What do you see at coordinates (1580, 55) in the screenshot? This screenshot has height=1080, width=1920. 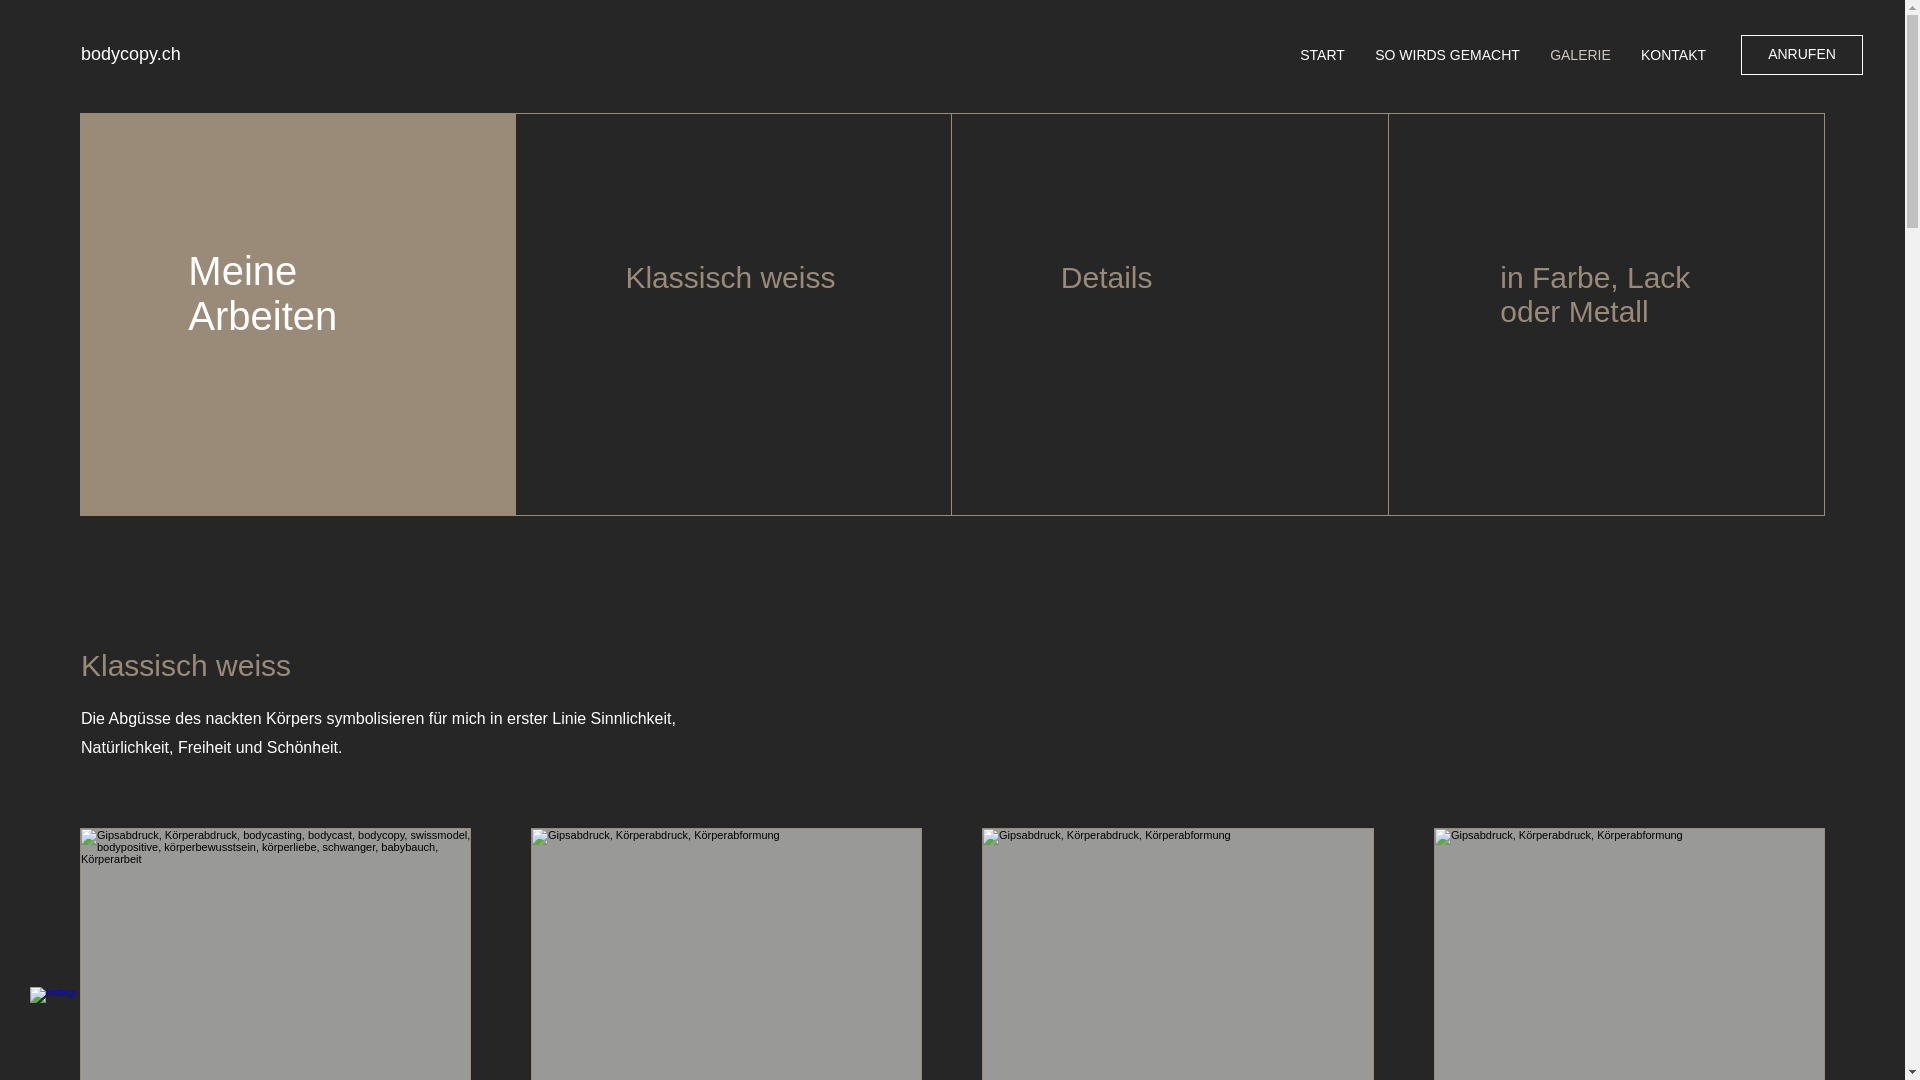 I see `GALERIE` at bounding box center [1580, 55].